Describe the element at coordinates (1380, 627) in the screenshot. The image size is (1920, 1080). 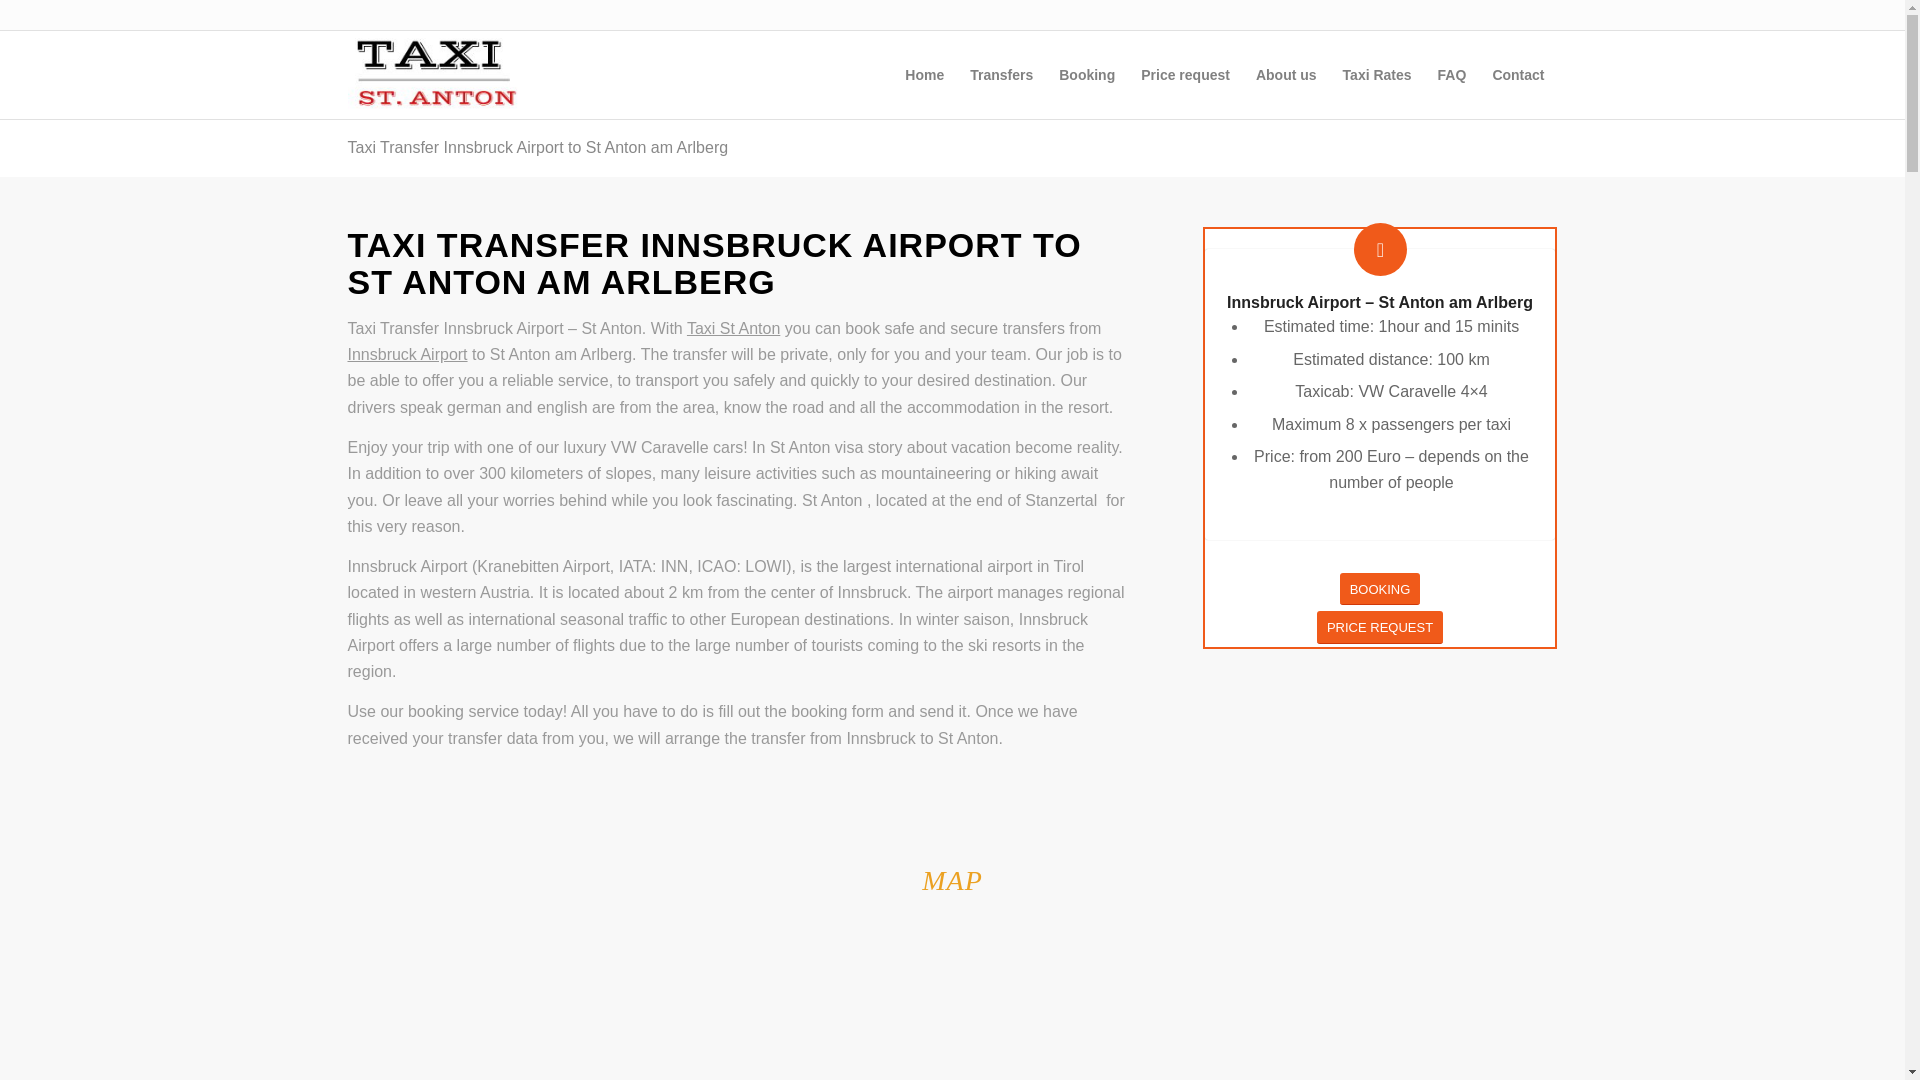
I see `PRICE REQUEST` at that location.